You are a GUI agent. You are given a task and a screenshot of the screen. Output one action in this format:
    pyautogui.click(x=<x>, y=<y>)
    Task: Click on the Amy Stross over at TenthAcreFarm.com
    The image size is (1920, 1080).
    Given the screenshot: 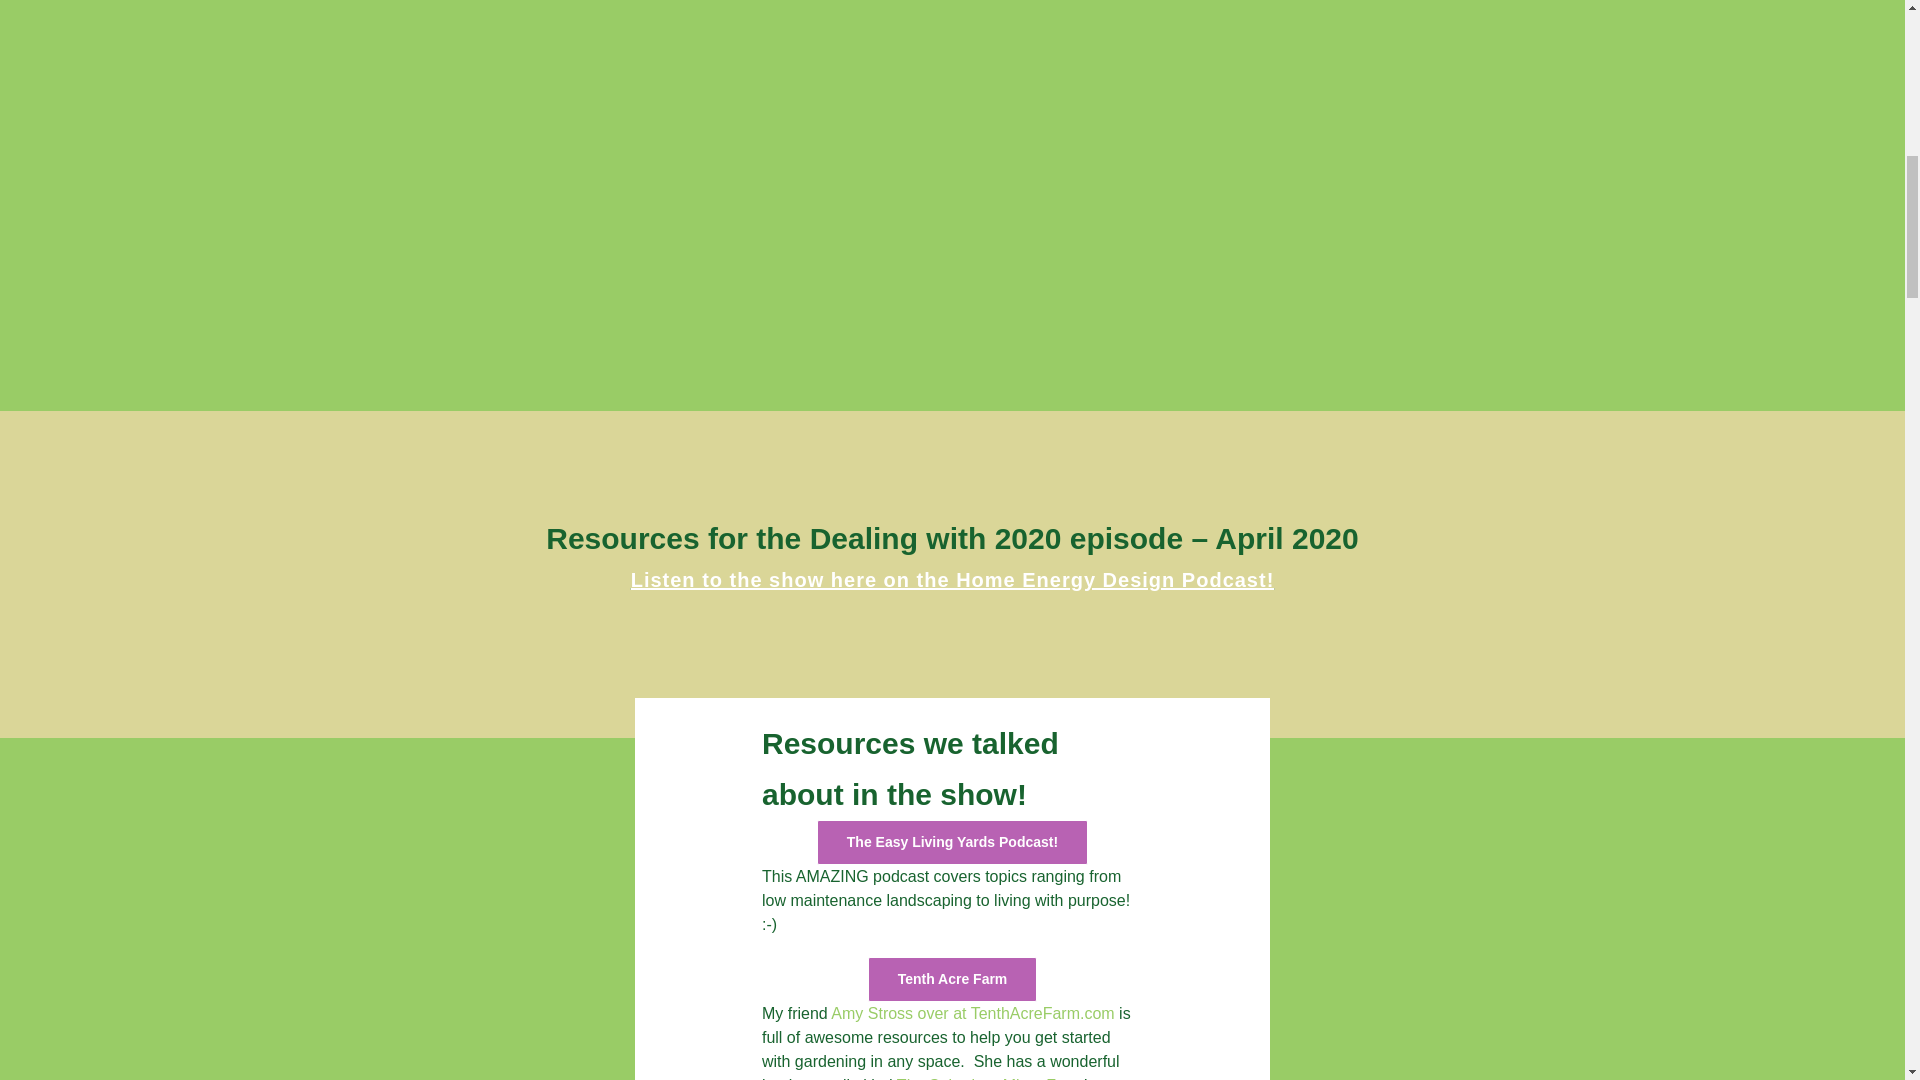 What is the action you would take?
    pyautogui.click(x=972, y=1013)
    